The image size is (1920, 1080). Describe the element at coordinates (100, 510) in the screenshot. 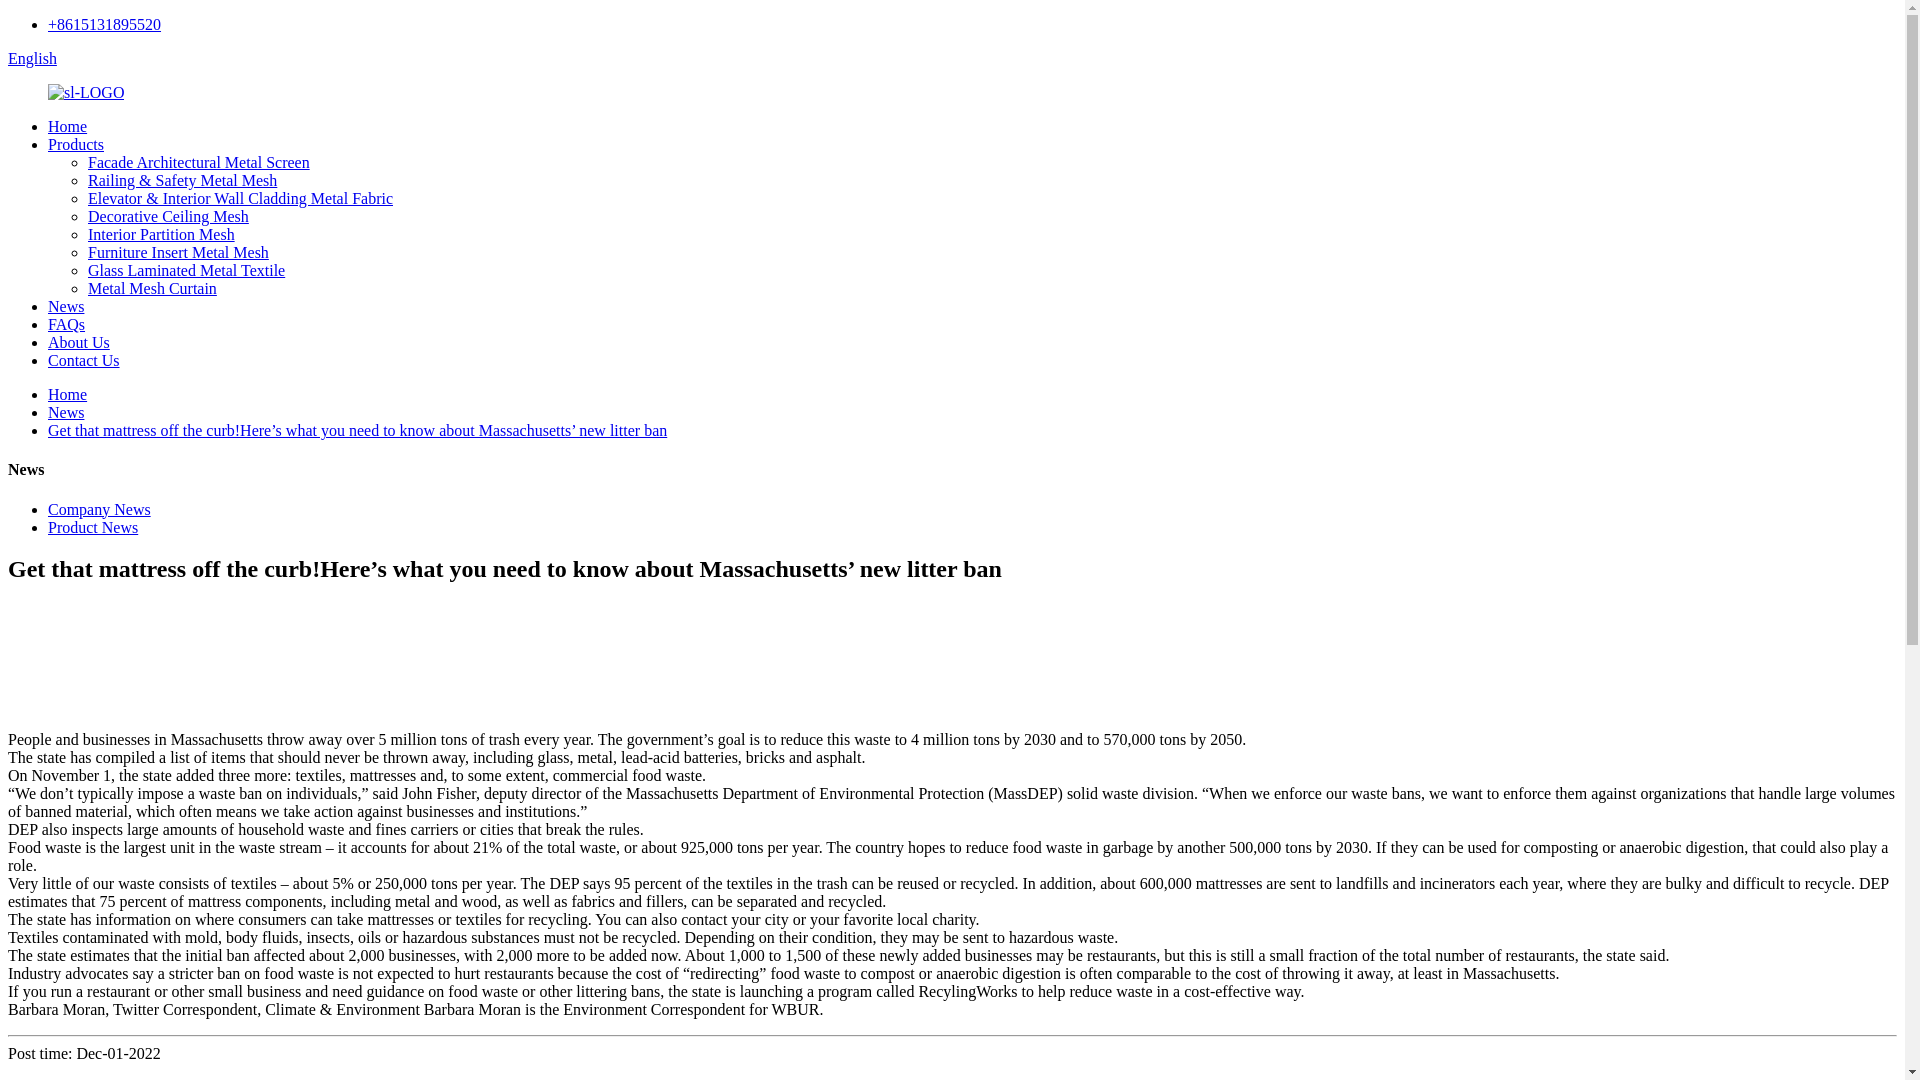

I see `Company News` at that location.